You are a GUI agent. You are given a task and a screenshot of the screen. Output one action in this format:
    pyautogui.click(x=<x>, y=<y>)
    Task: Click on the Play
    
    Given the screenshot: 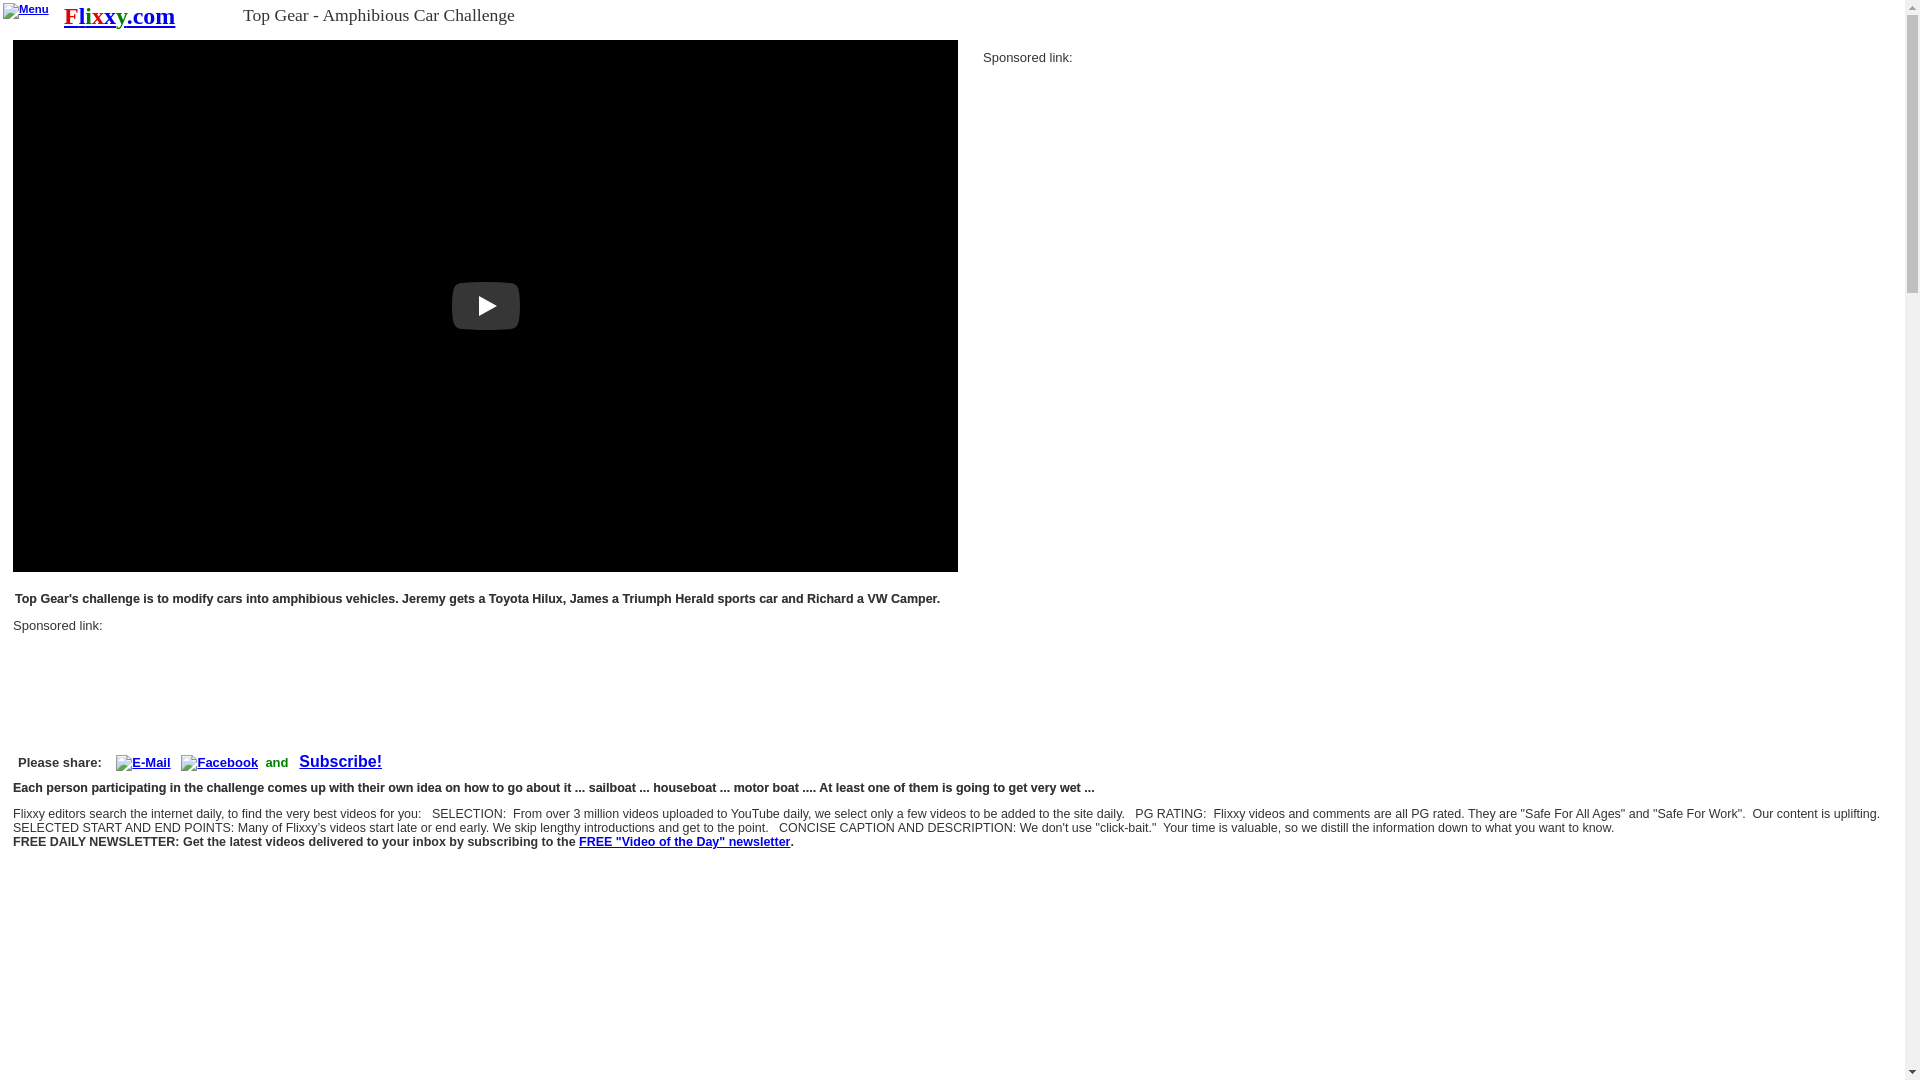 What is the action you would take?
    pyautogui.click(x=486, y=306)
    